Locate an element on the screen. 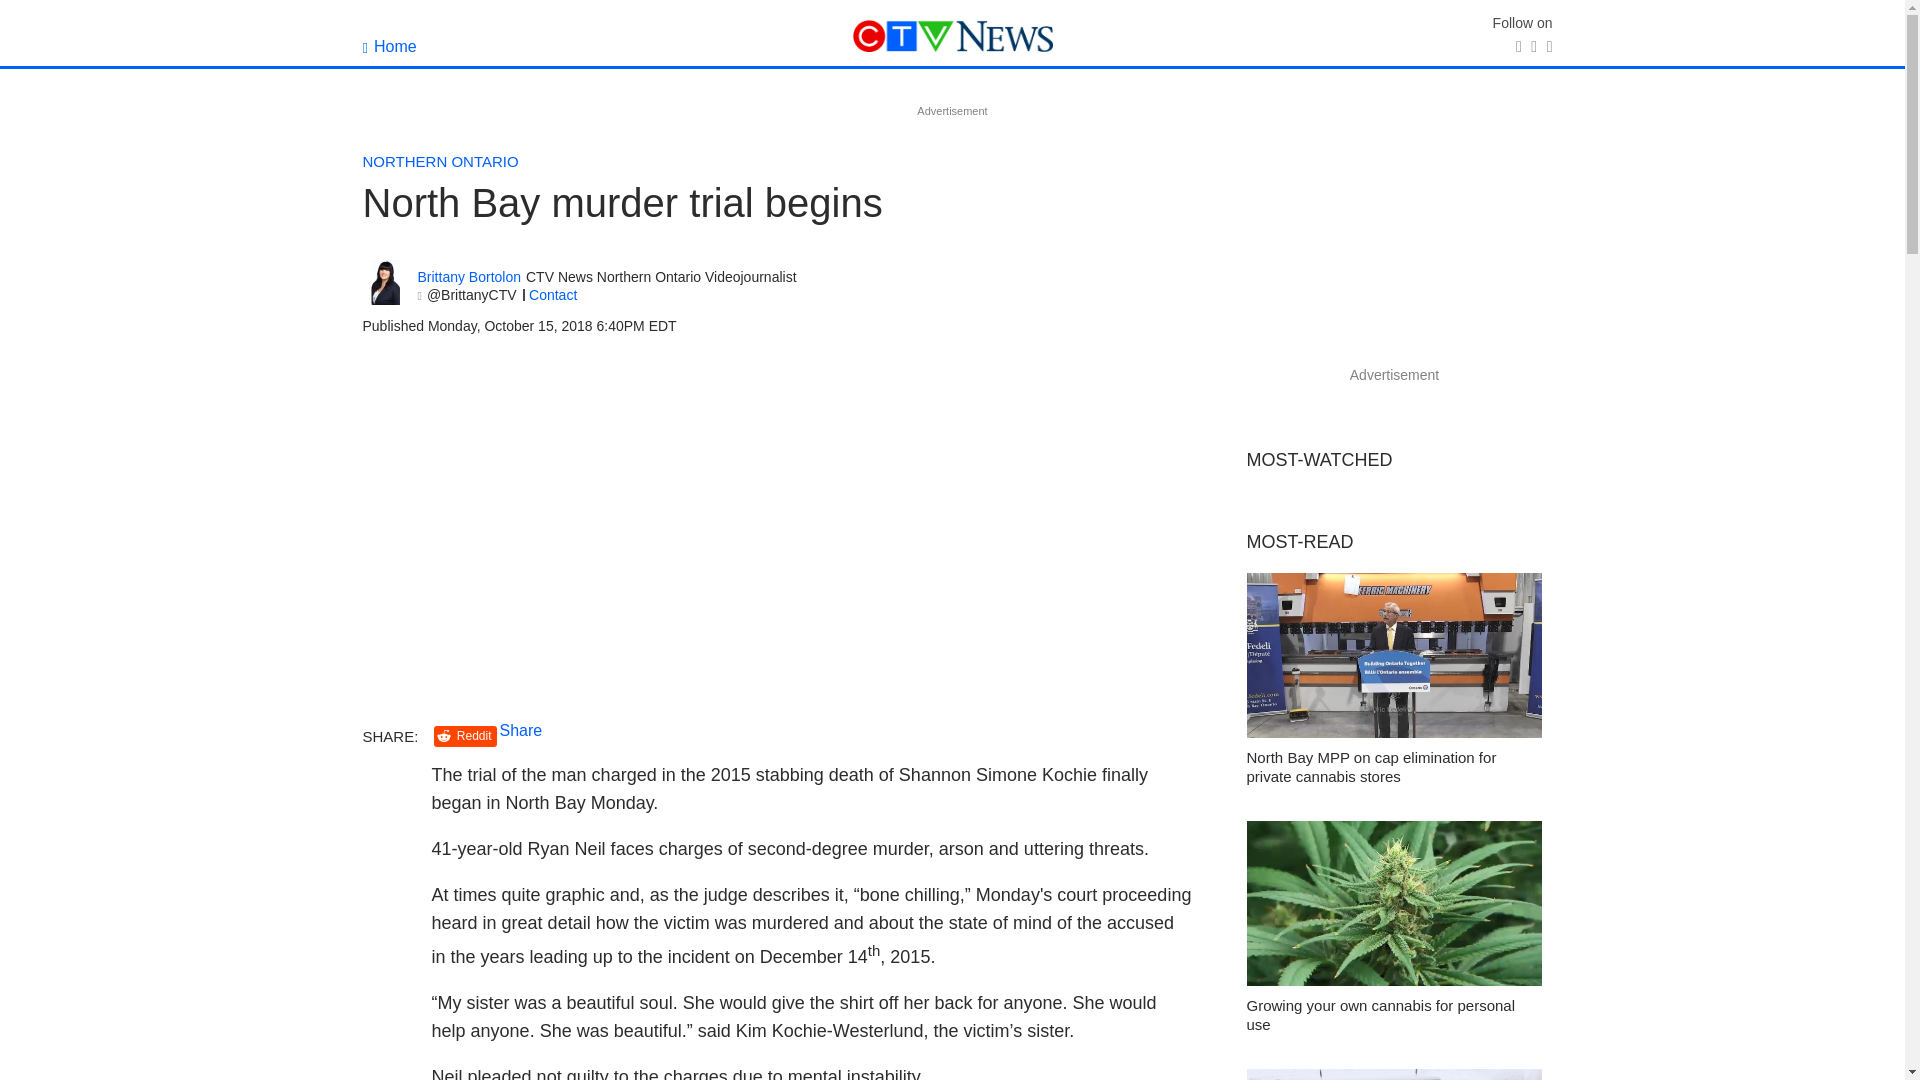 This screenshot has height=1080, width=1920. Share is located at coordinates (521, 730).